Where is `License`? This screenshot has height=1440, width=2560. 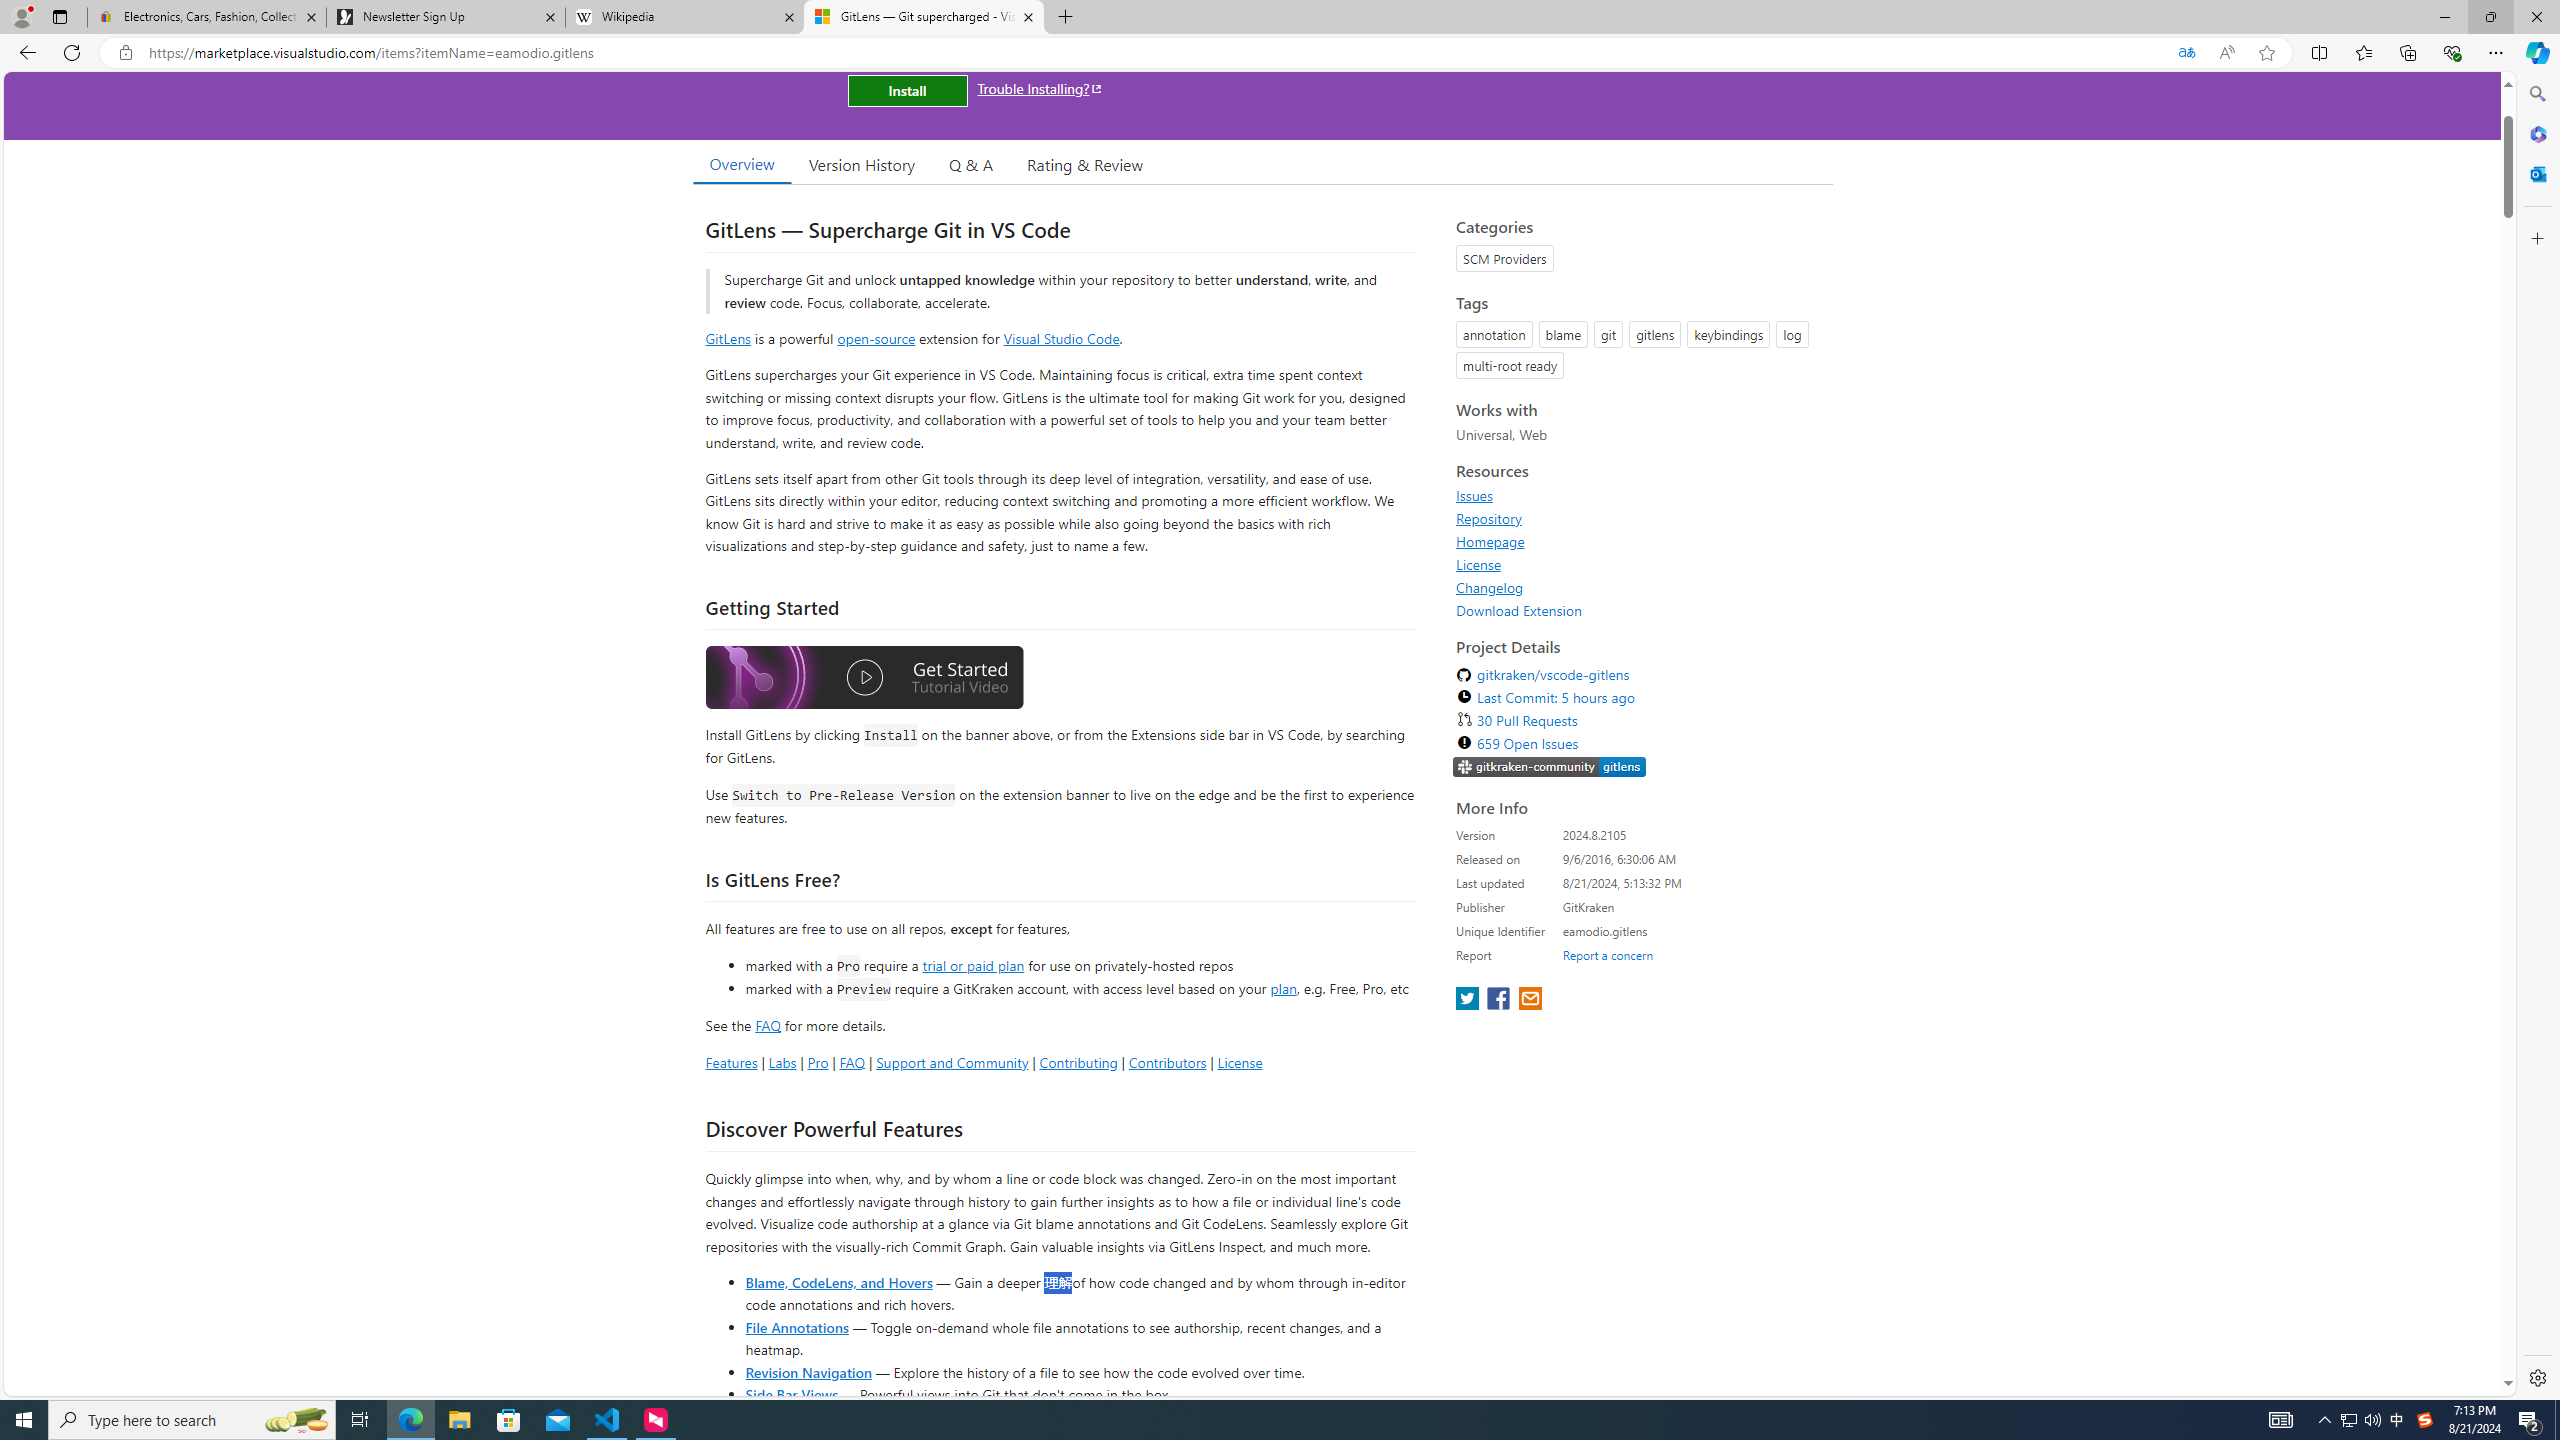
License is located at coordinates (1478, 564).